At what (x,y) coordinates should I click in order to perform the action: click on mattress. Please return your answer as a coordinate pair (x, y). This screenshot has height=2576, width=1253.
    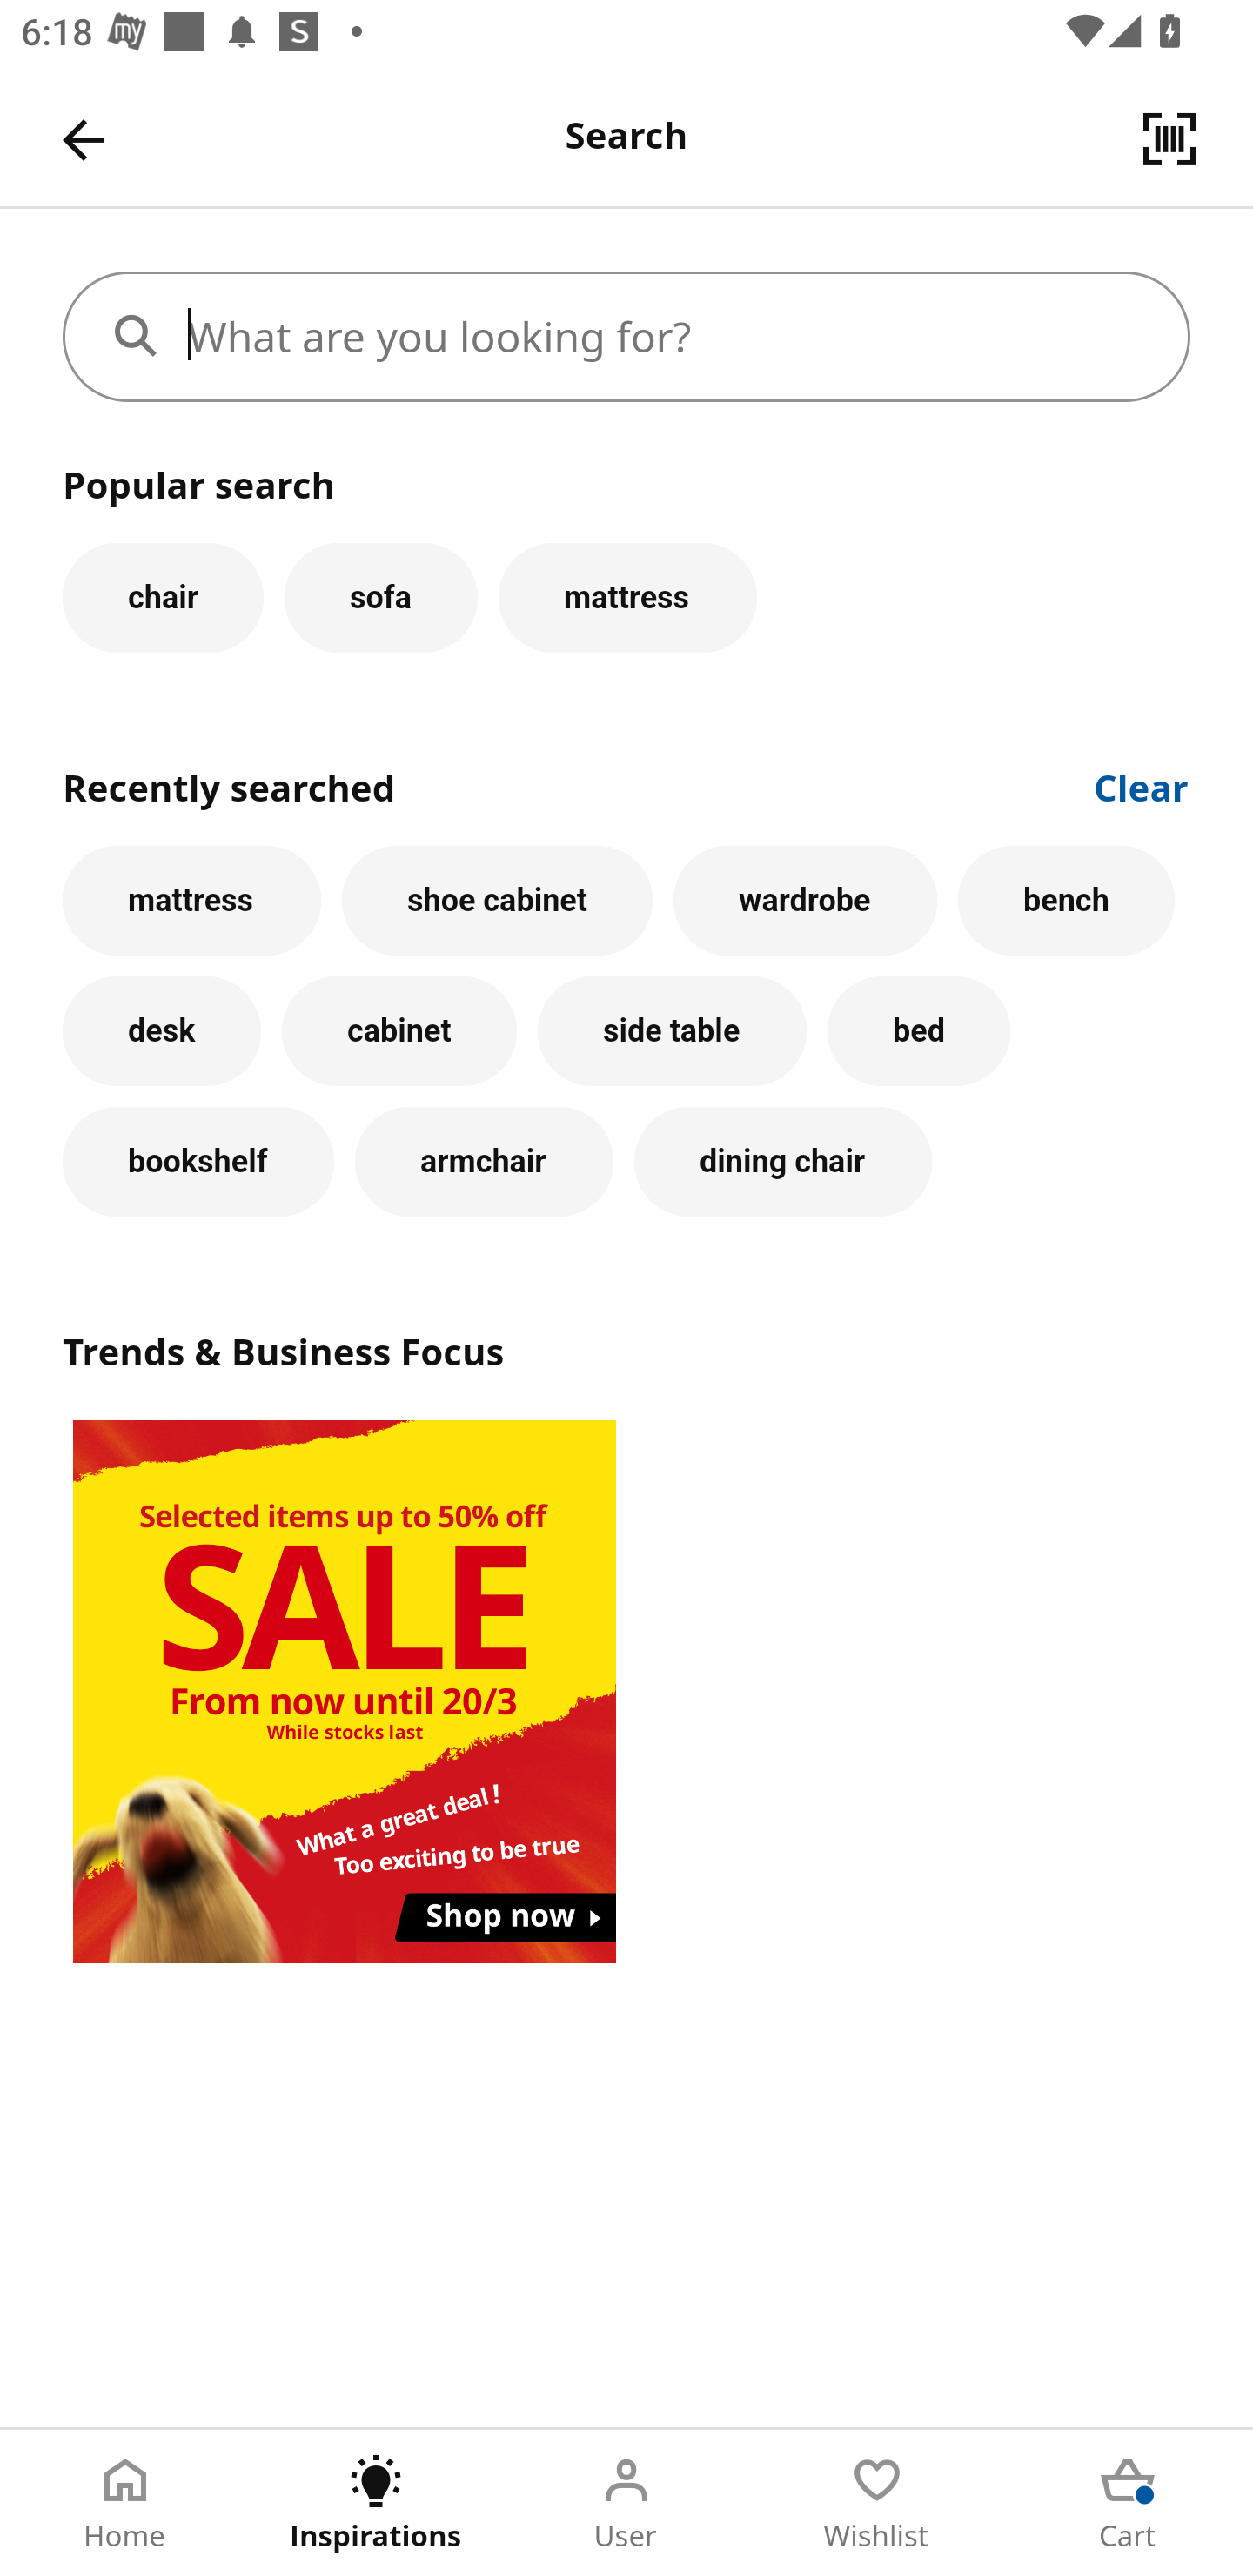
    Looking at the image, I should click on (191, 900).